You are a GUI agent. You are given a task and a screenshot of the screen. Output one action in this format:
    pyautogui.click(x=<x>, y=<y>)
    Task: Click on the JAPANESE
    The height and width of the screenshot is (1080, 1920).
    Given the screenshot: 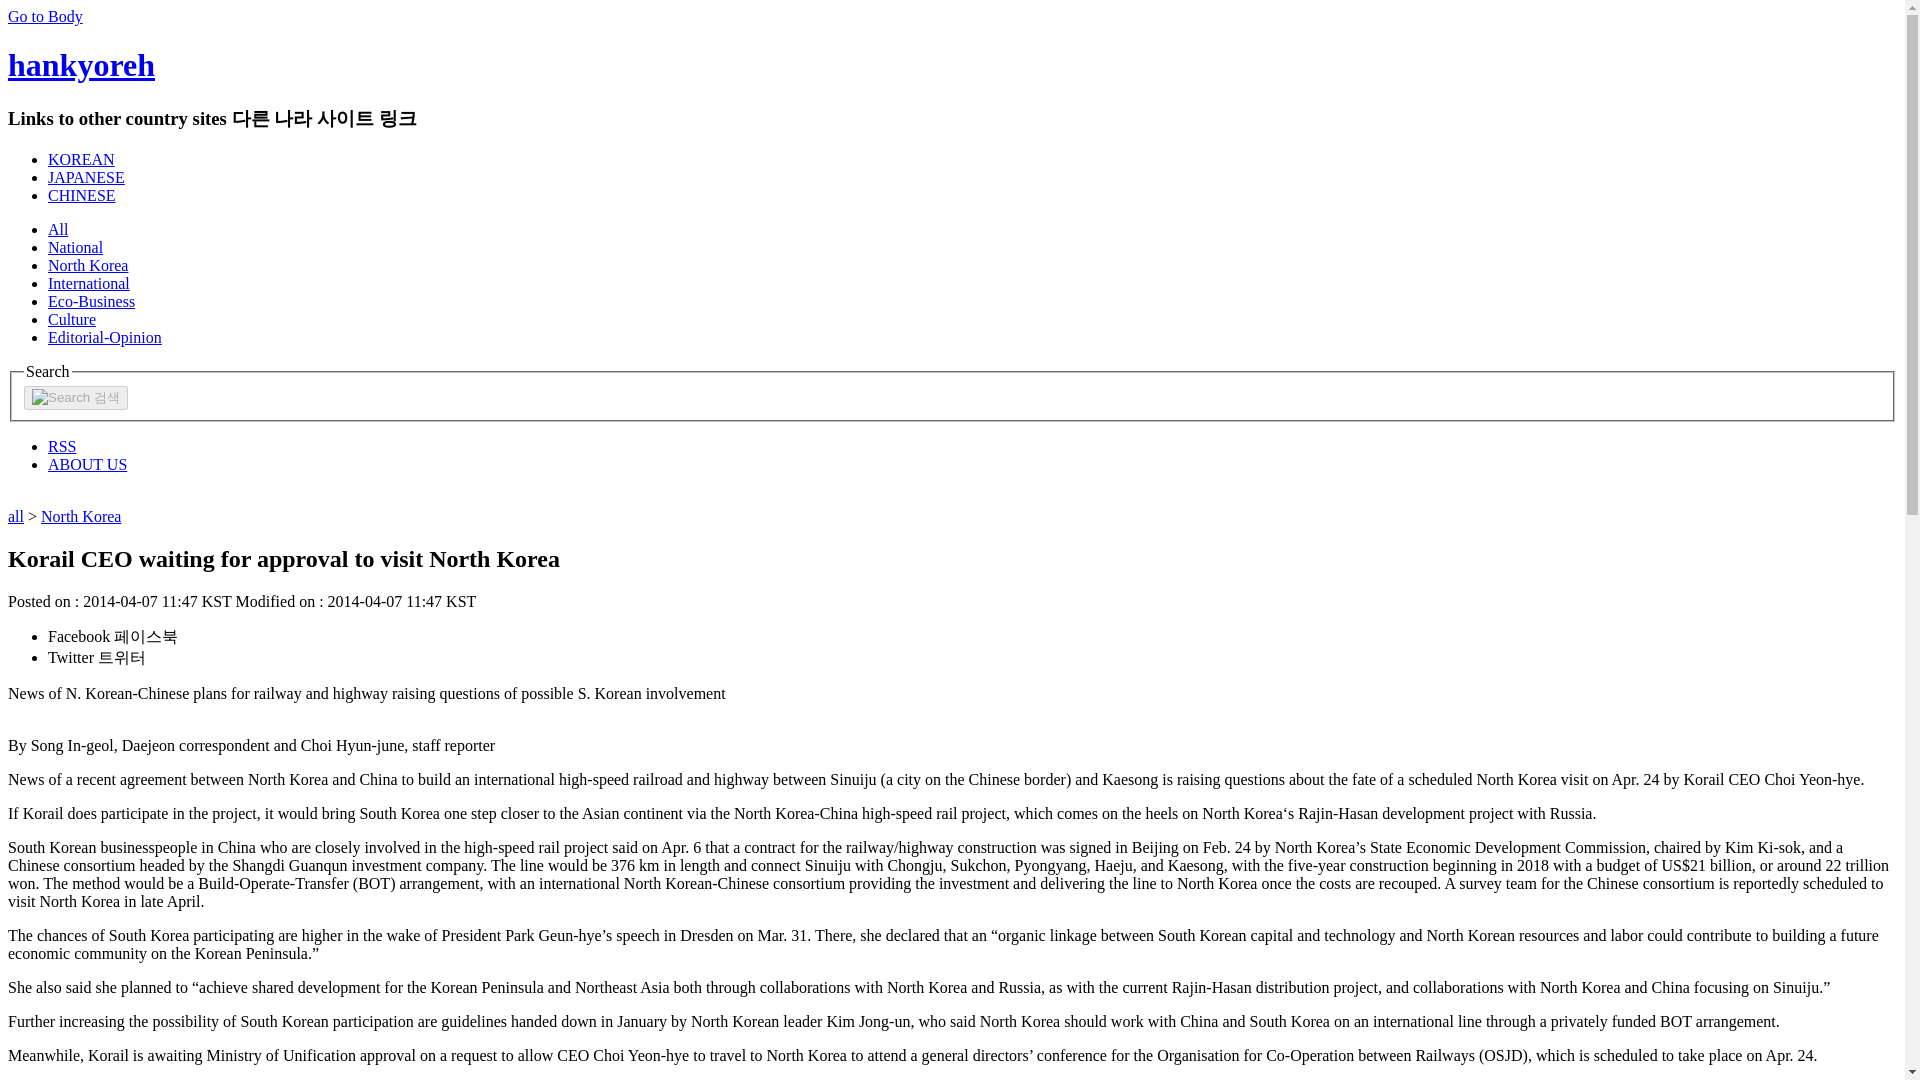 What is the action you would take?
    pyautogui.click(x=86, y=176)
    